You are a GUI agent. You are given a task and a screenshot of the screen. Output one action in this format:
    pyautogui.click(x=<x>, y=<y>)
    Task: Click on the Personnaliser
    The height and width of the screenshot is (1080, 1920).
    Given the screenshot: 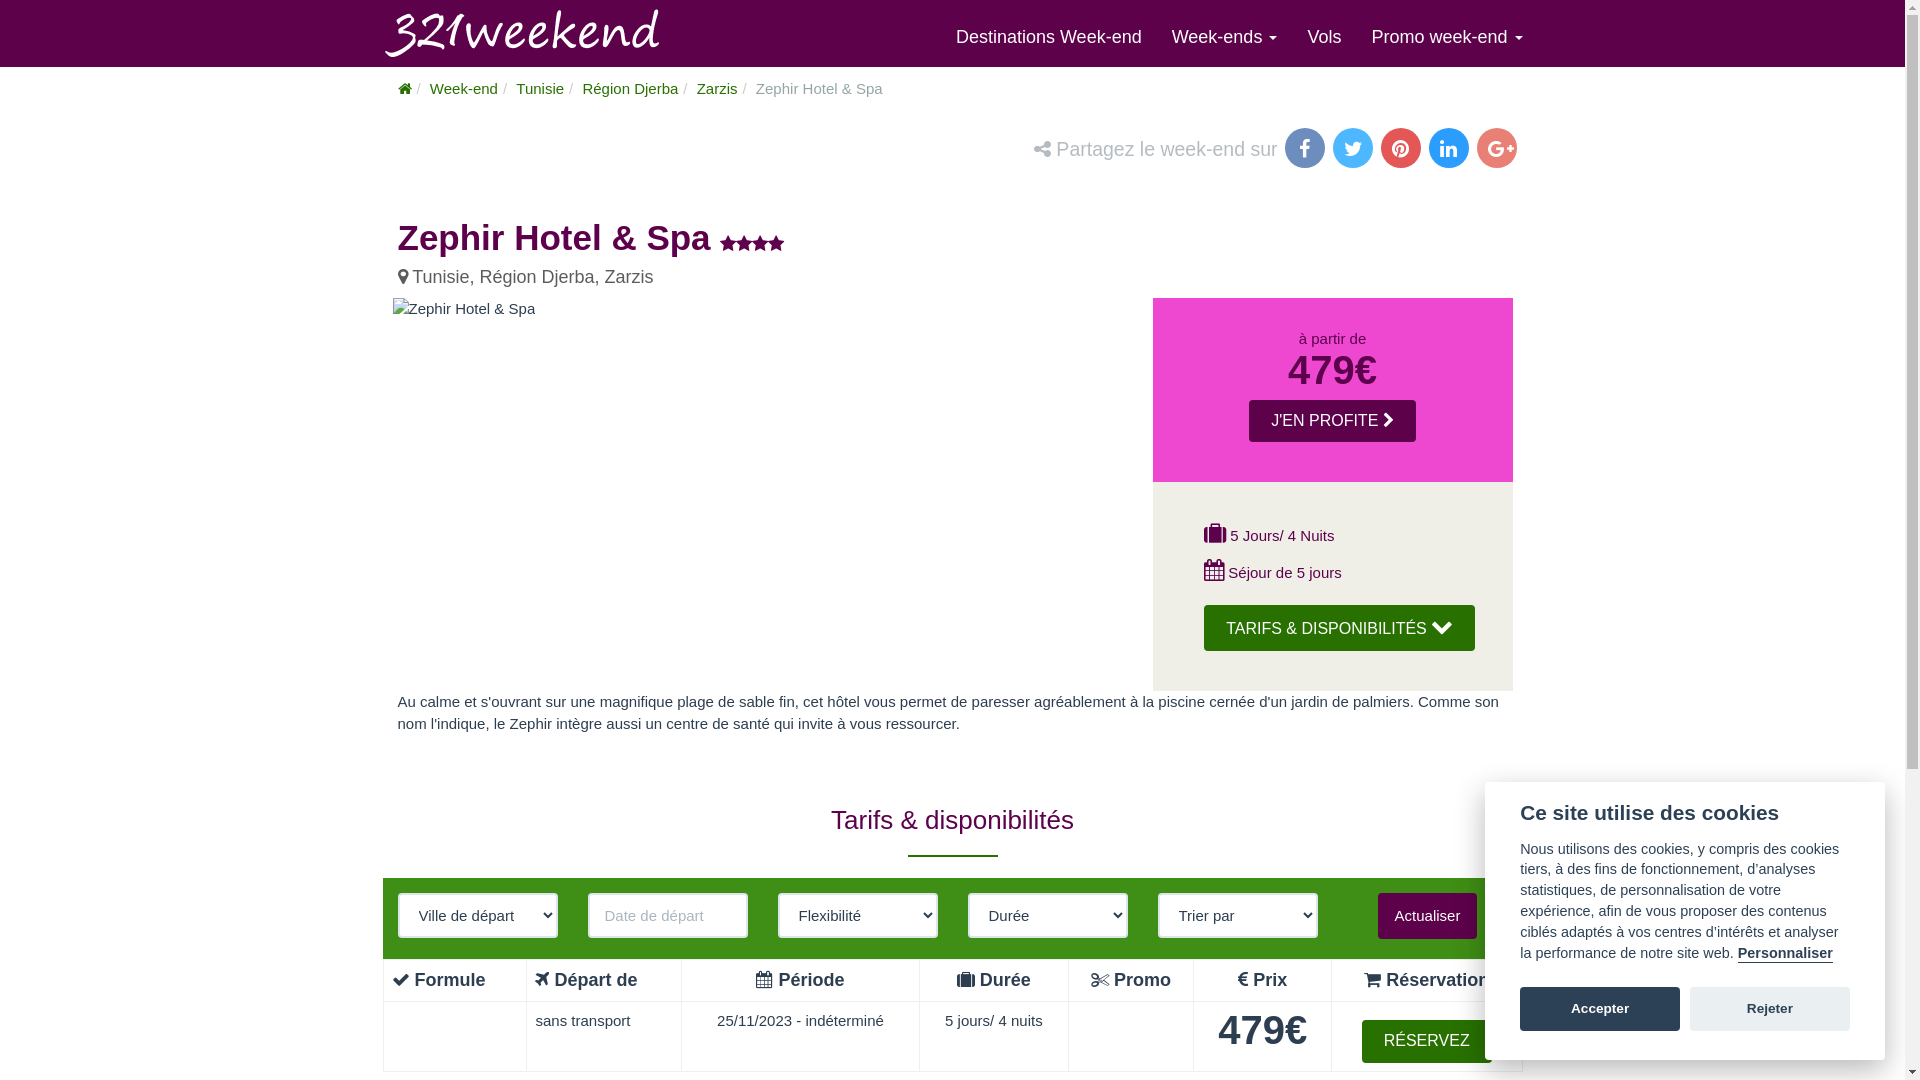 What is the action you would take?
    pyautogui.click(x=1786, y=954)
    